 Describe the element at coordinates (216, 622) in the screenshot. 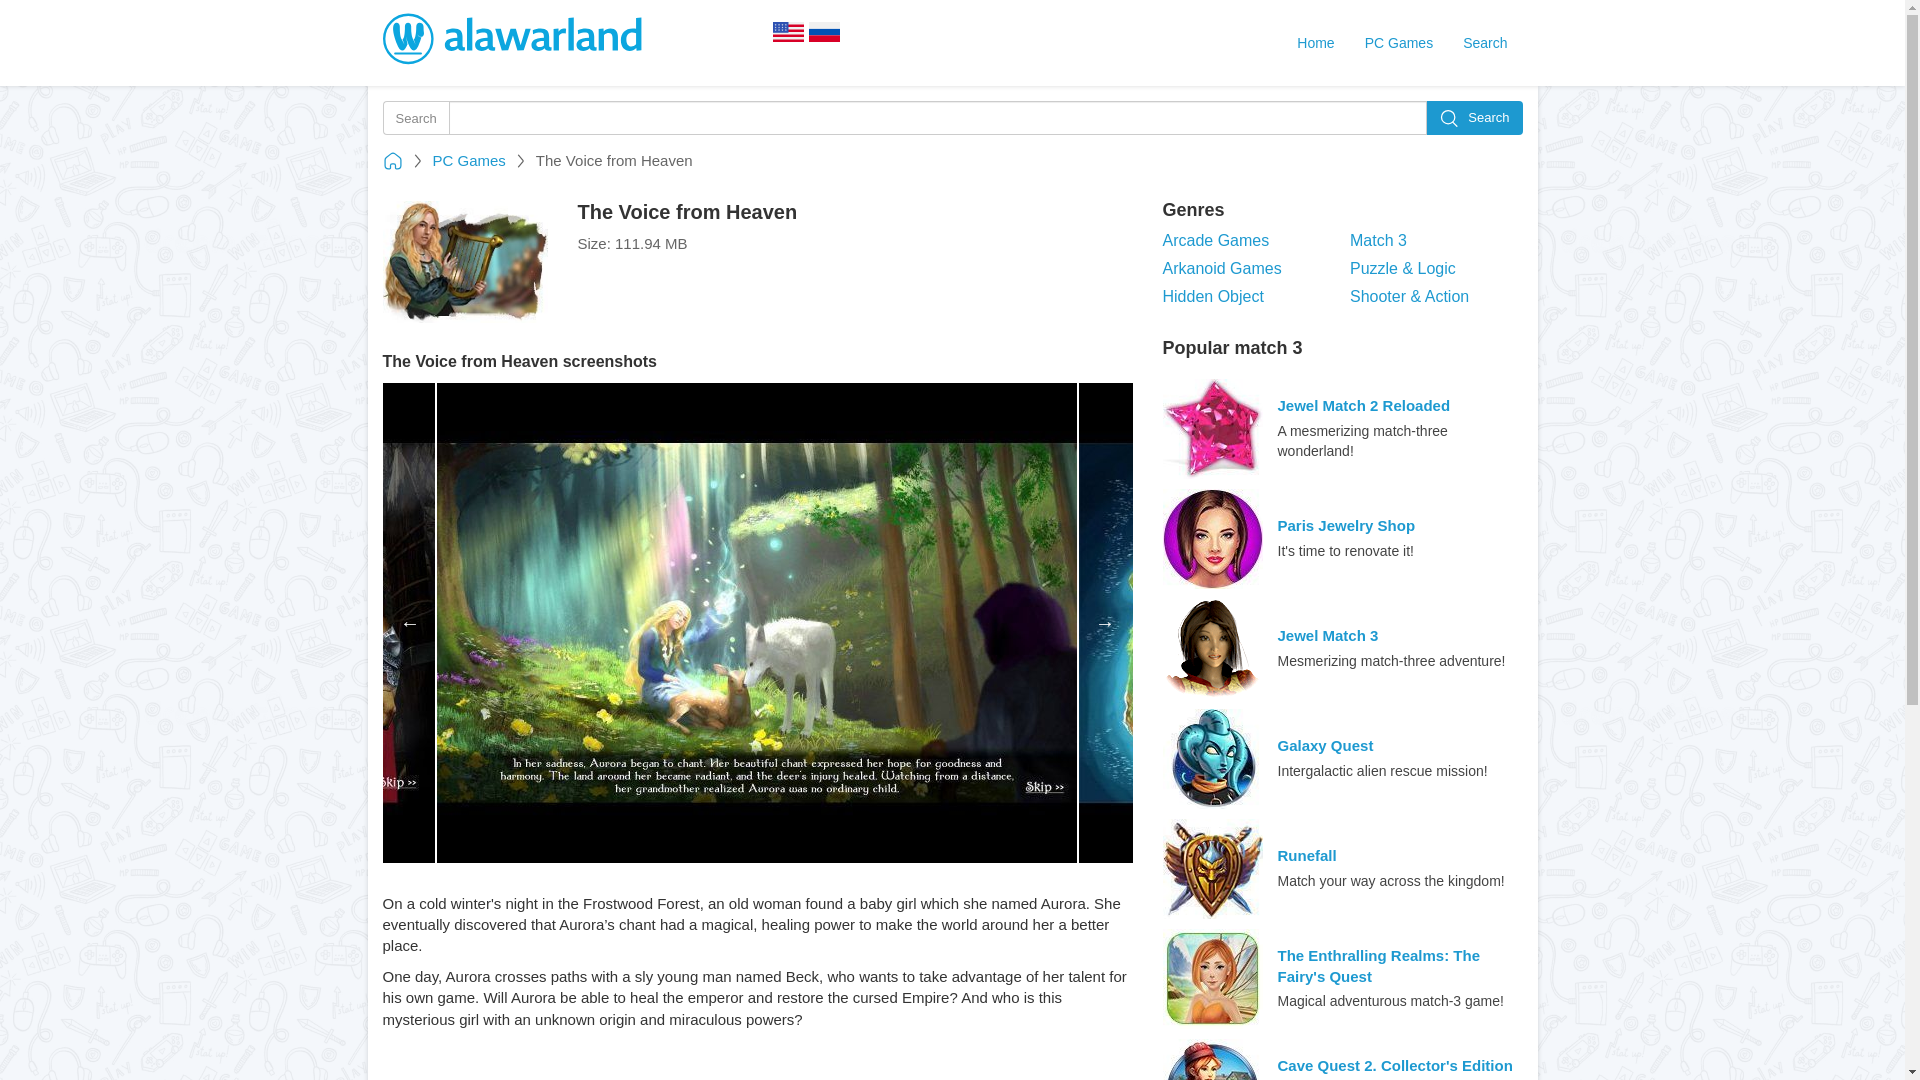

I see `The Voice from Heaven - Screenshot 7` at that location.